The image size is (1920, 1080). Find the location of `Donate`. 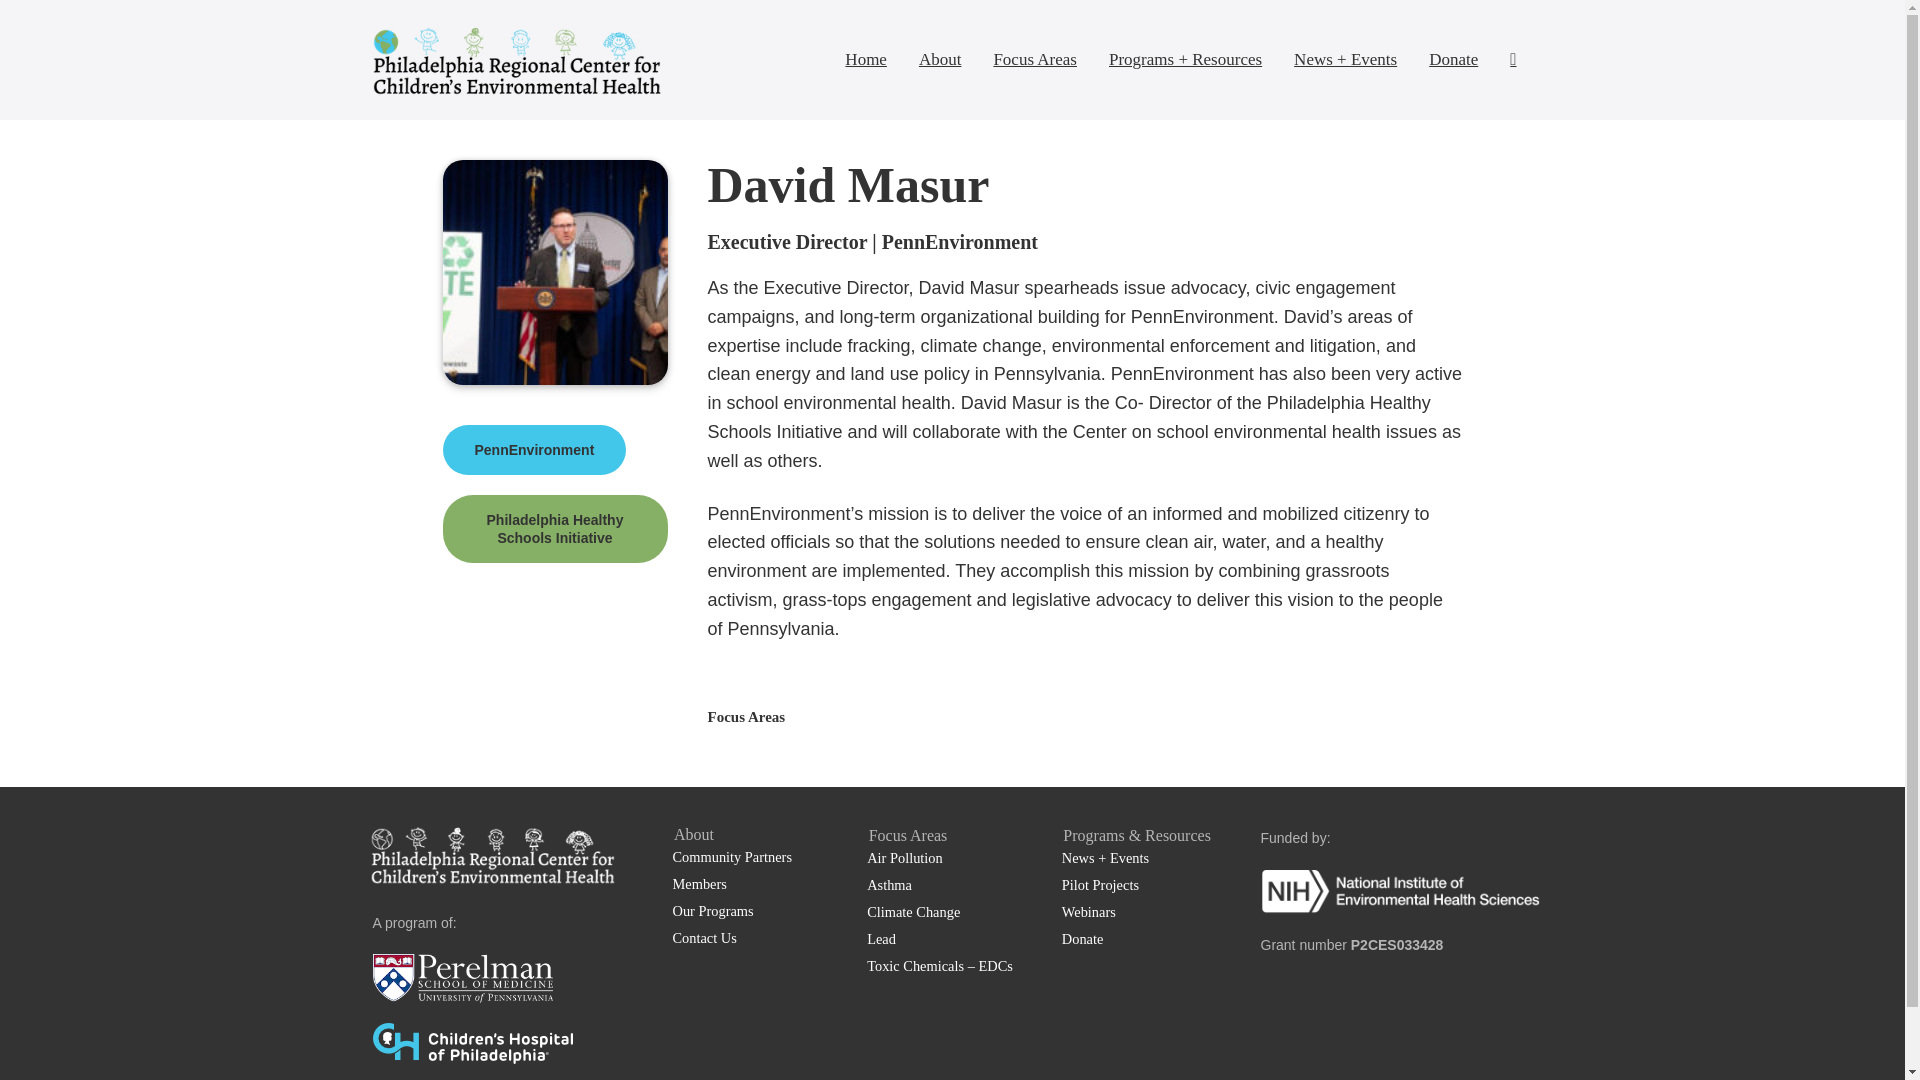

Donate is located at coordinates (1453, 60).